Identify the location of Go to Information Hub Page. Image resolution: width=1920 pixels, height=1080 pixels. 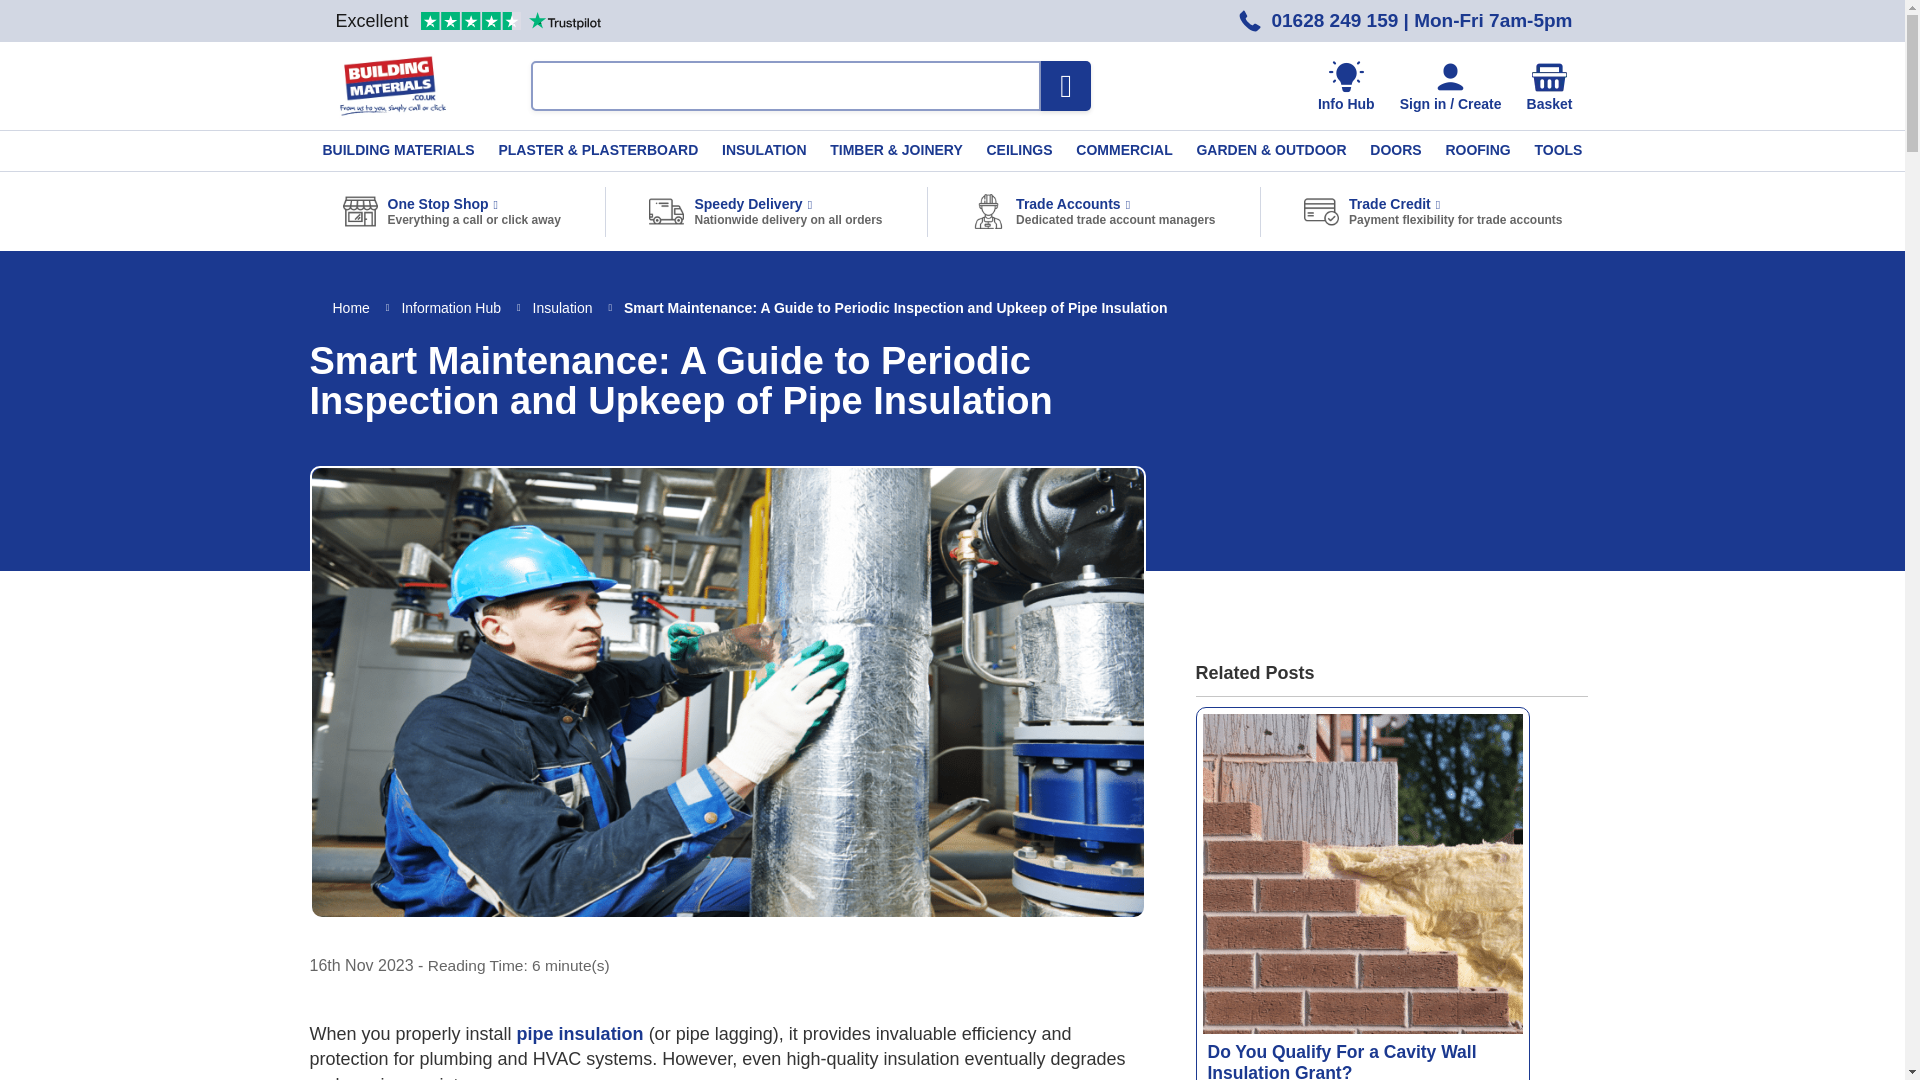
(452, 308).